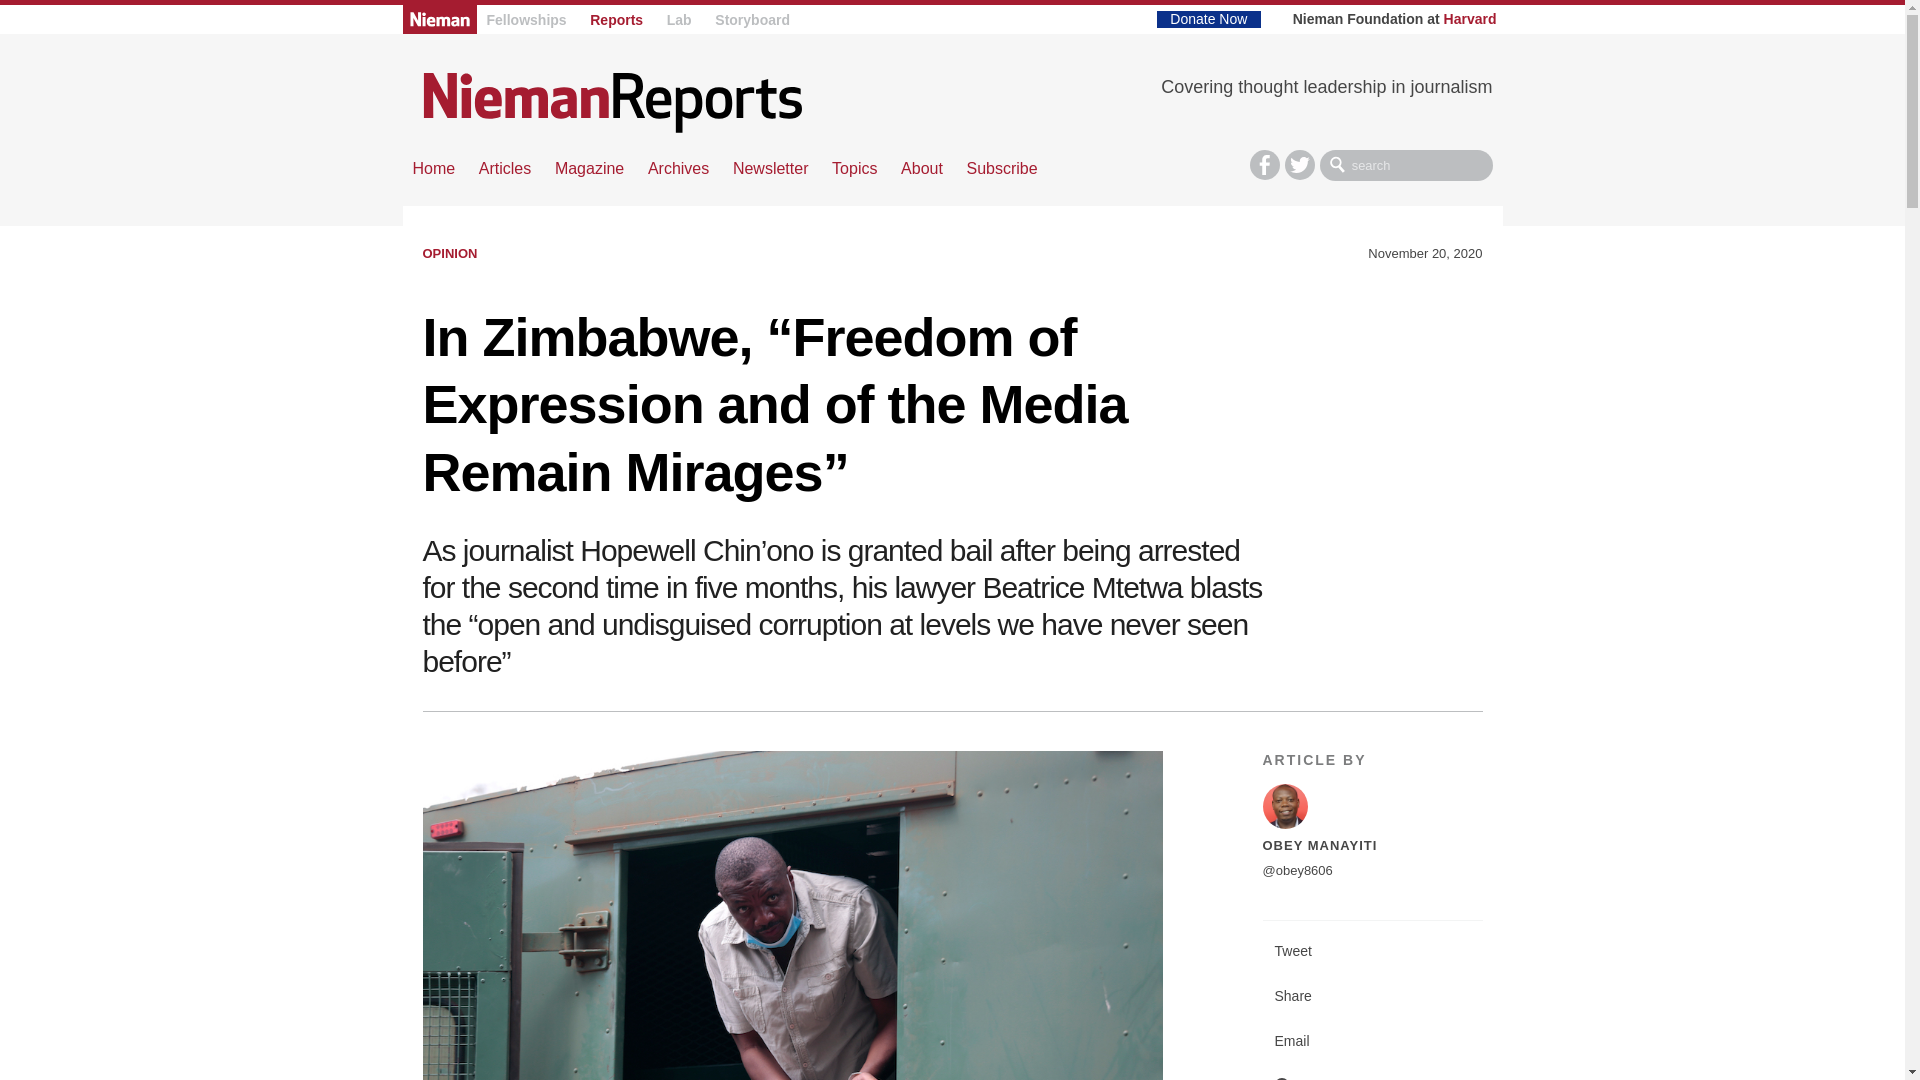 This screenshot has height=1080, width=1920. I want to click on OPINION, so click(449, 254).